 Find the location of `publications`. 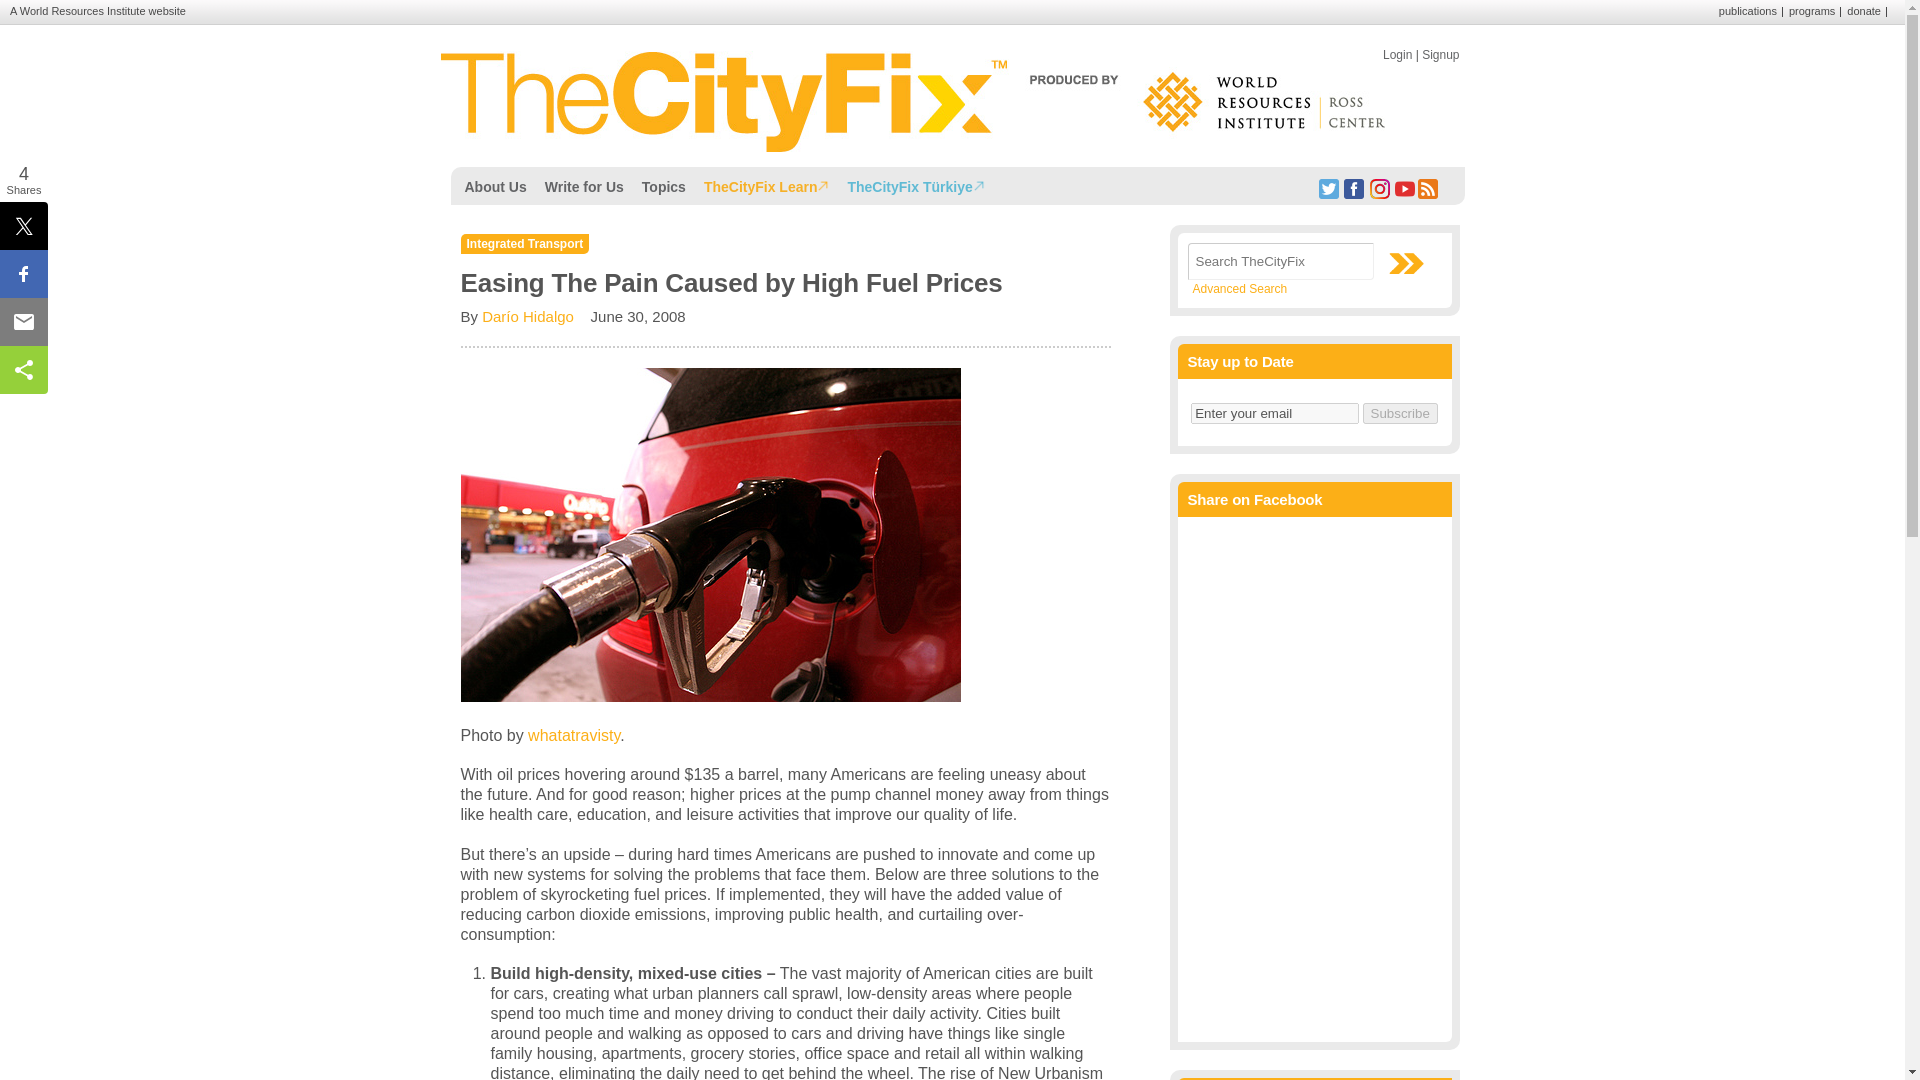

publications is located at coordinates (1748, 11).